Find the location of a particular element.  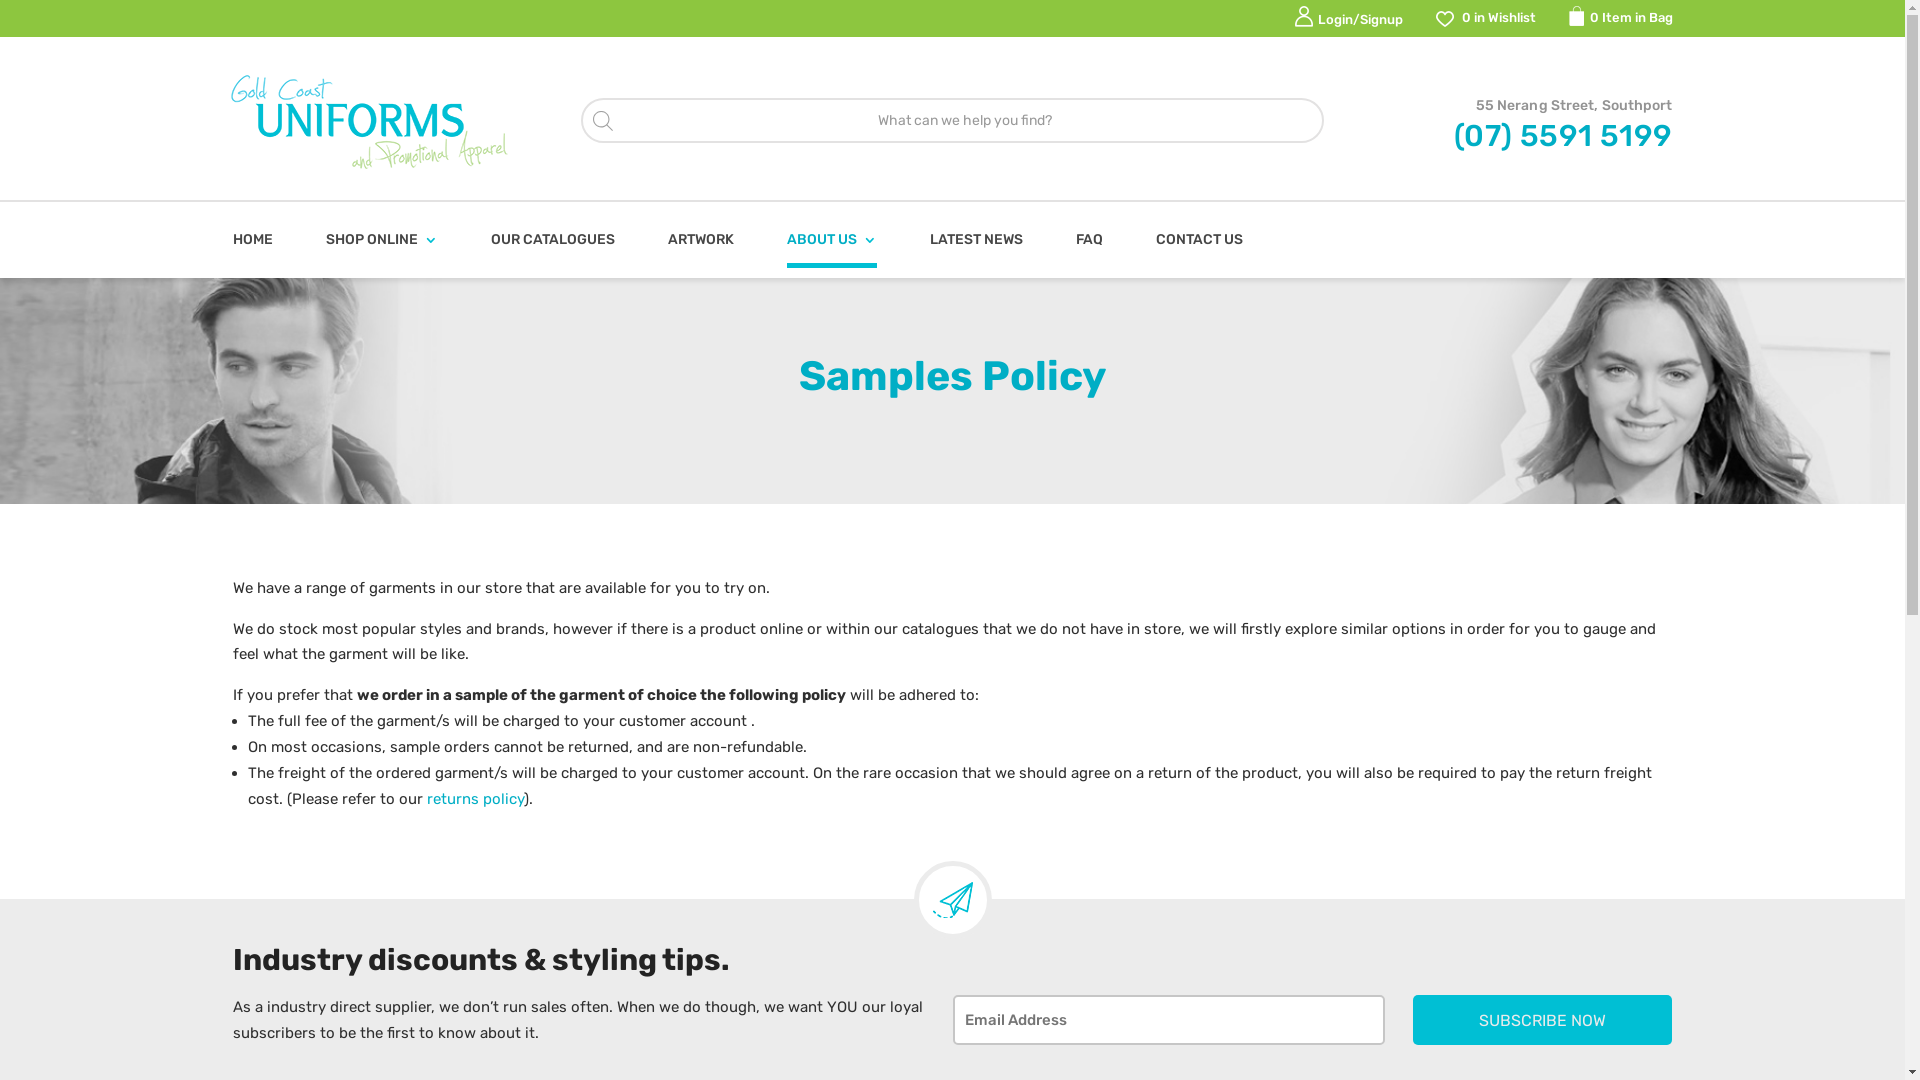

CONTACT US is located at coordinates (1200, 240).